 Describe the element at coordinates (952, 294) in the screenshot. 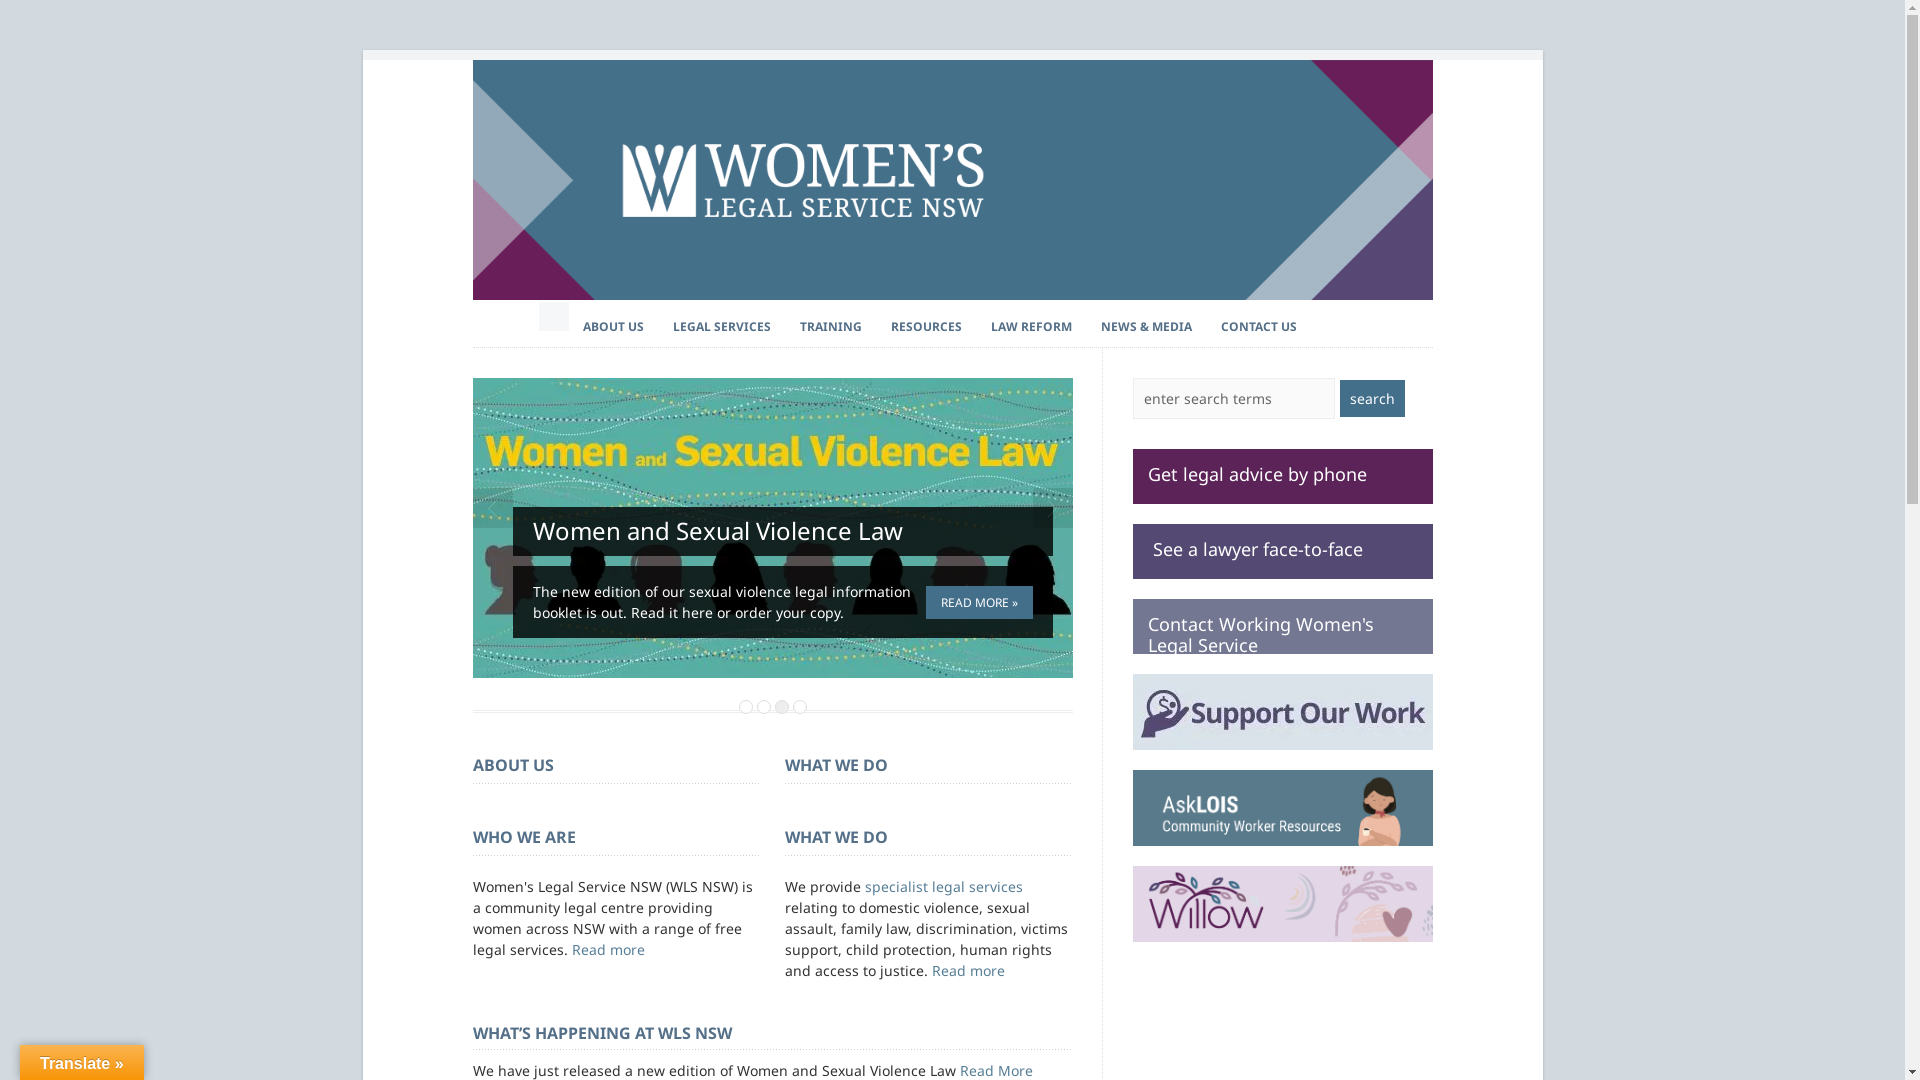

I see `Women's Legal Service NSW` at that location.